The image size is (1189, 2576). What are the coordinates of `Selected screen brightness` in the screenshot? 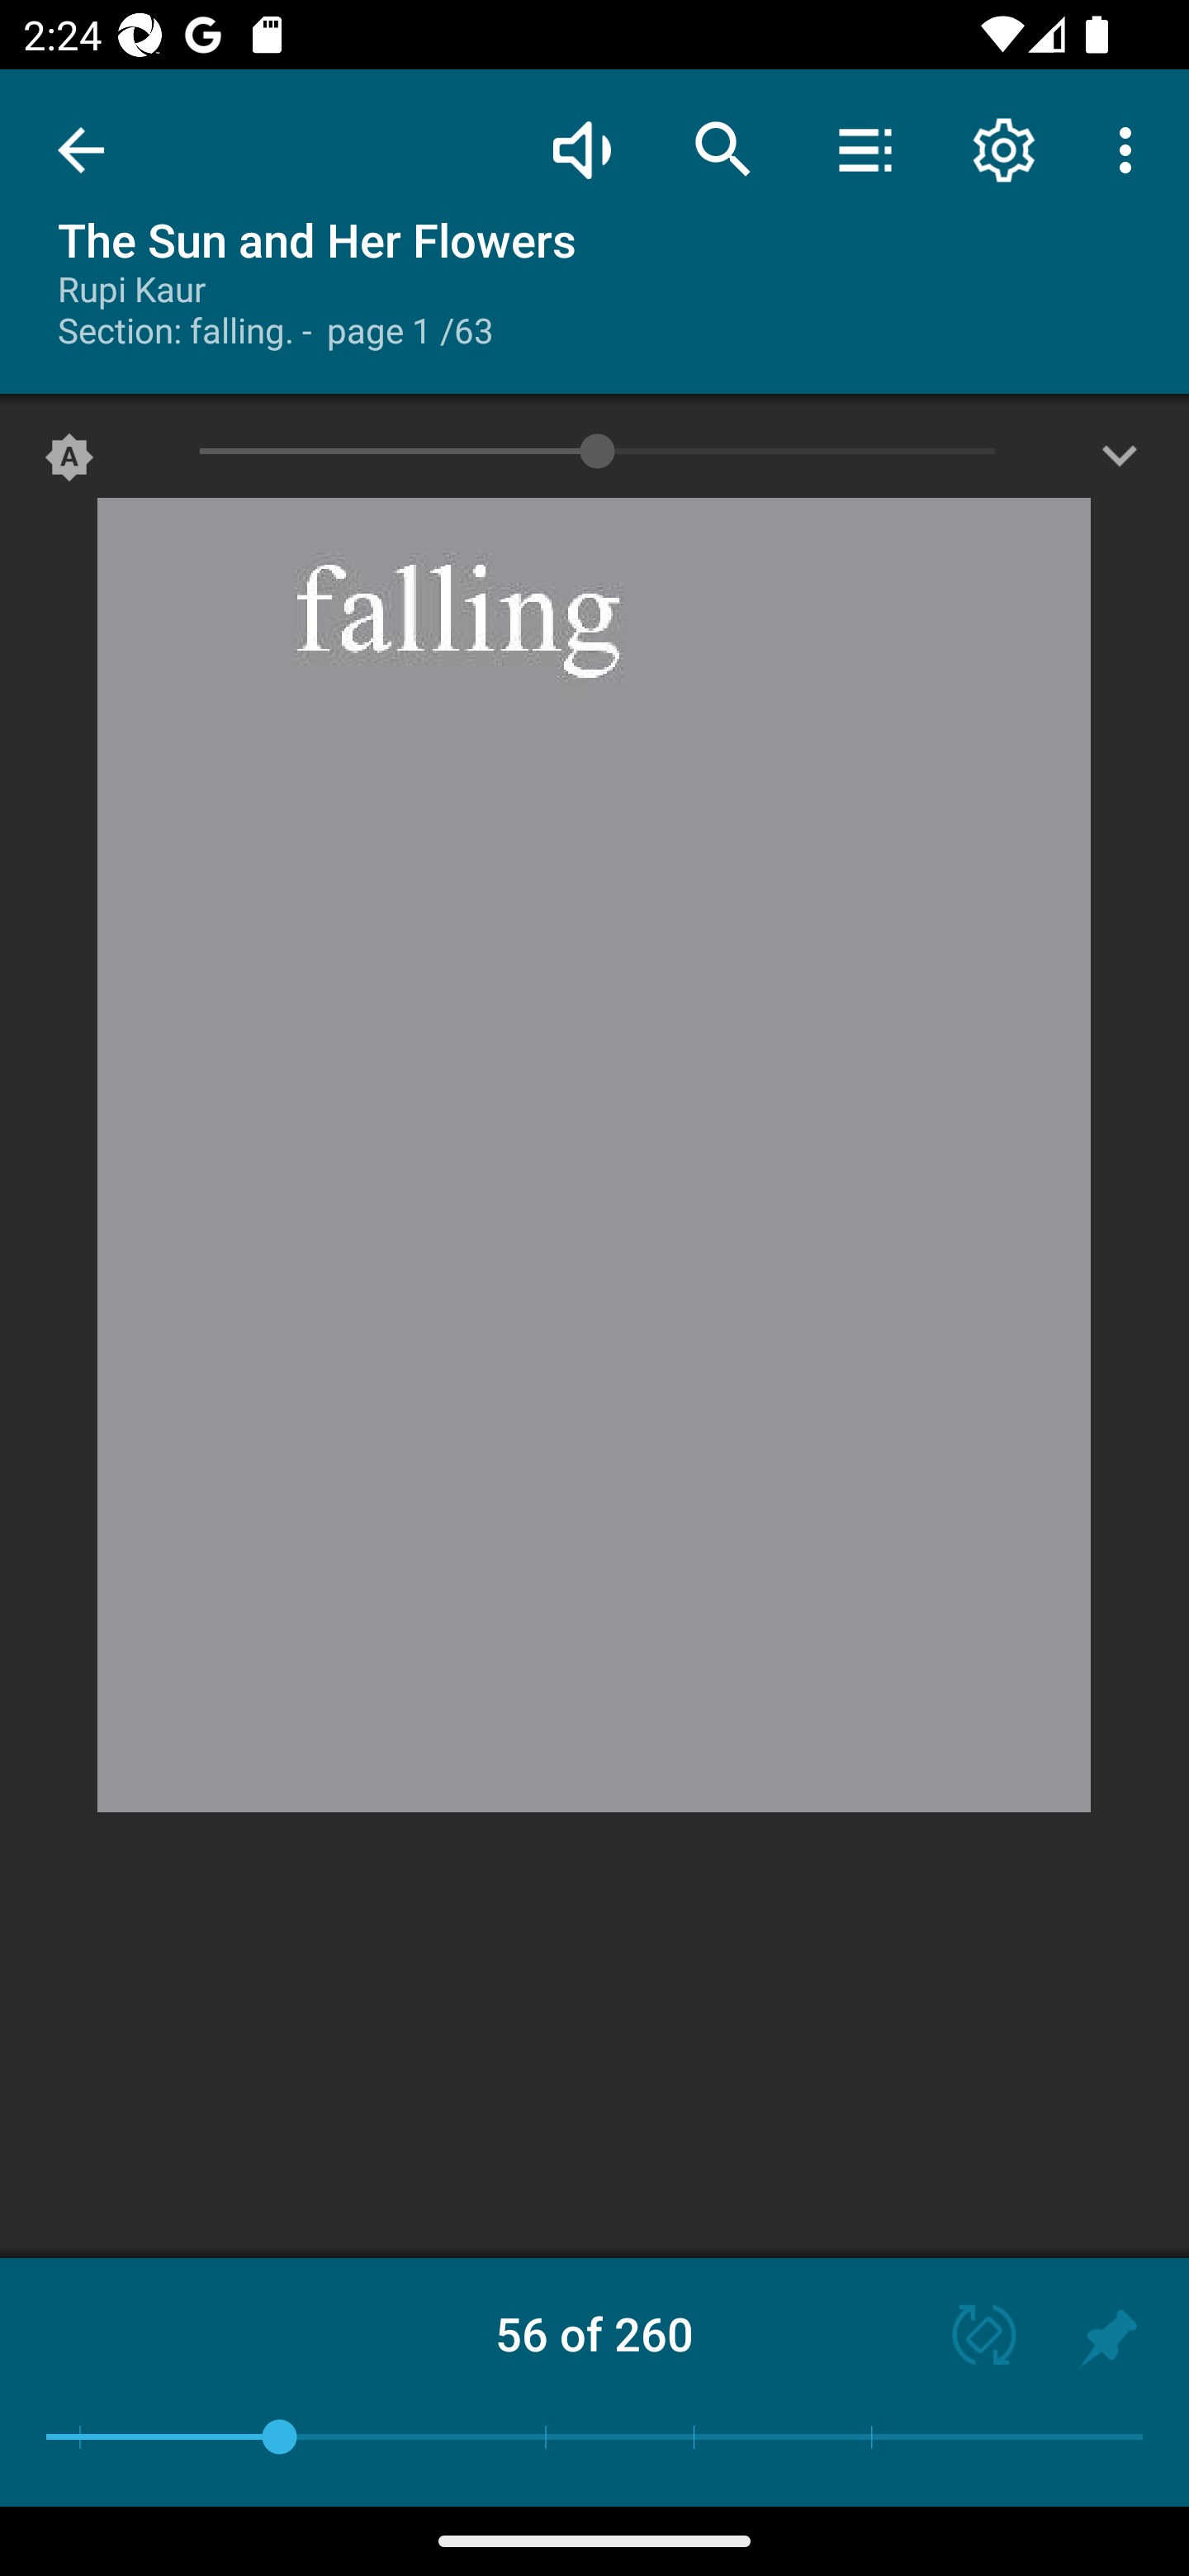 It's located at (69, 463).